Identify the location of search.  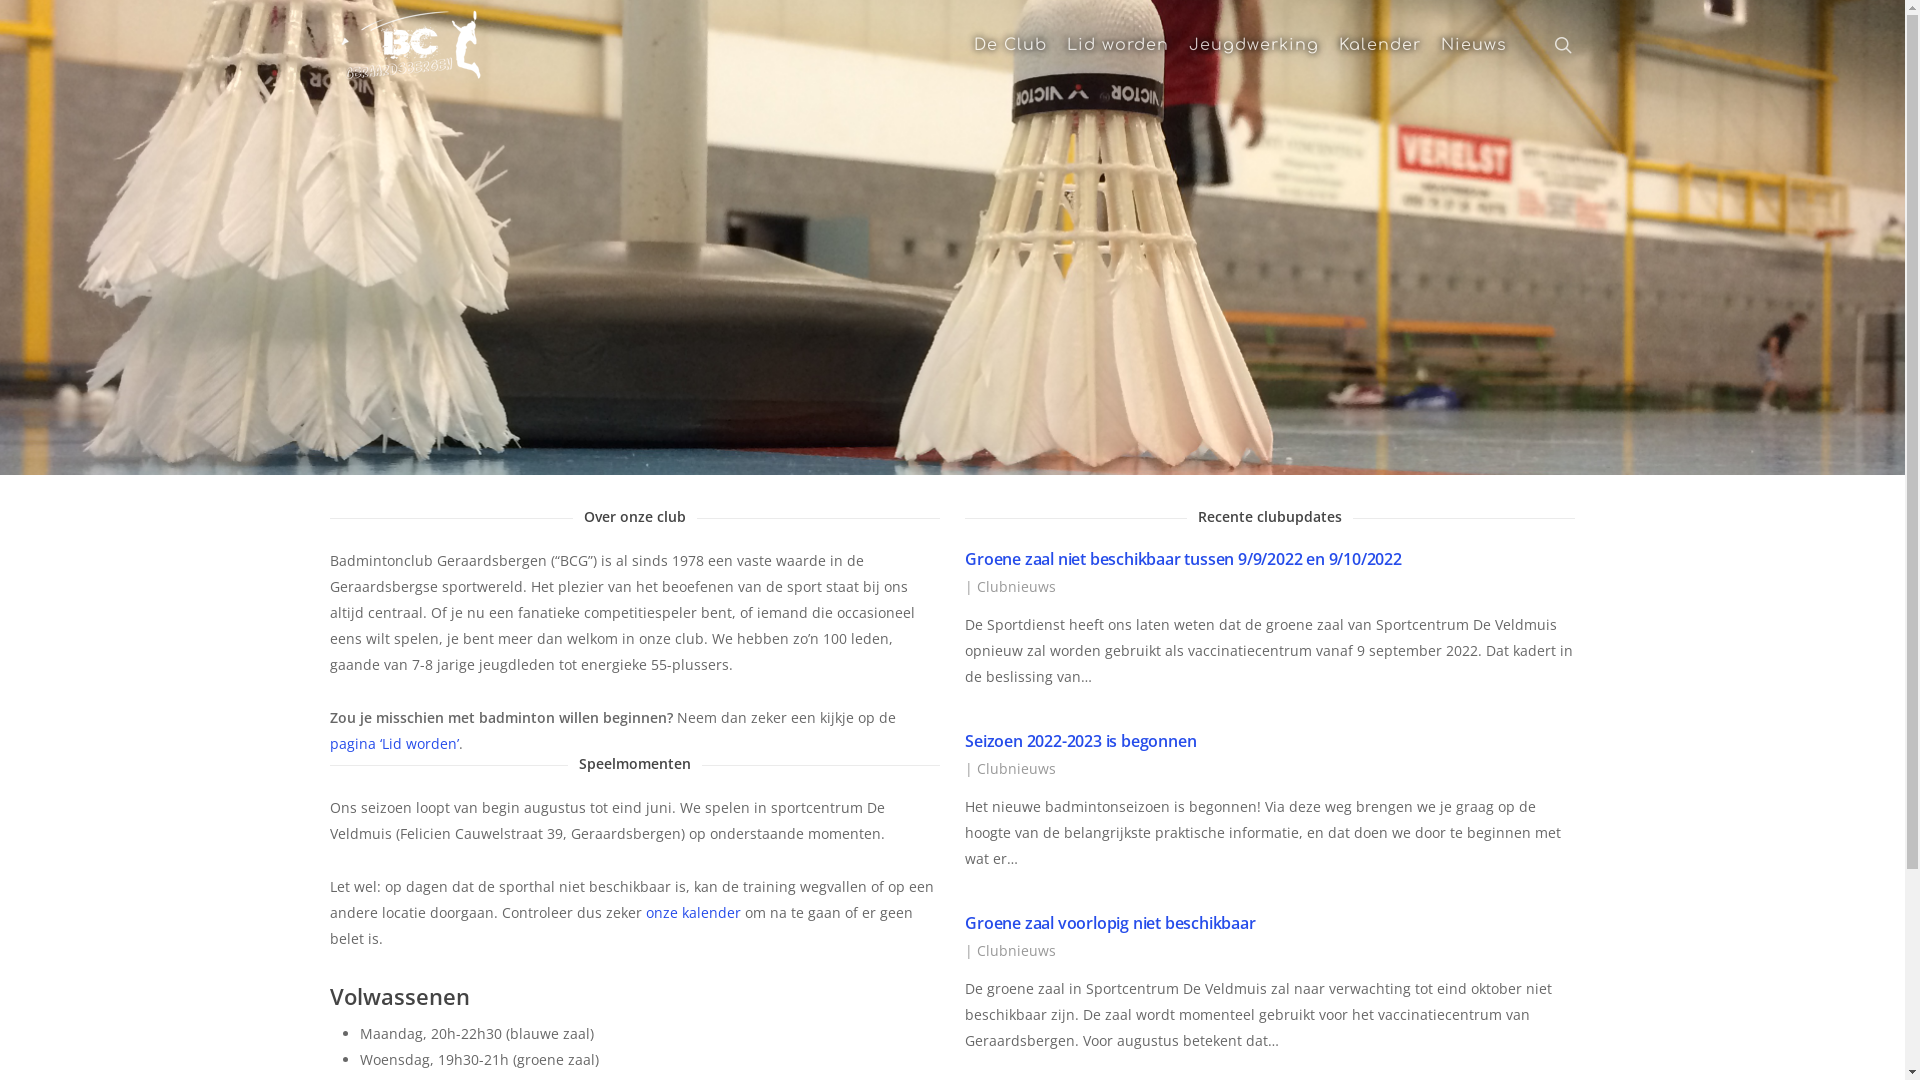
(1563, 45).